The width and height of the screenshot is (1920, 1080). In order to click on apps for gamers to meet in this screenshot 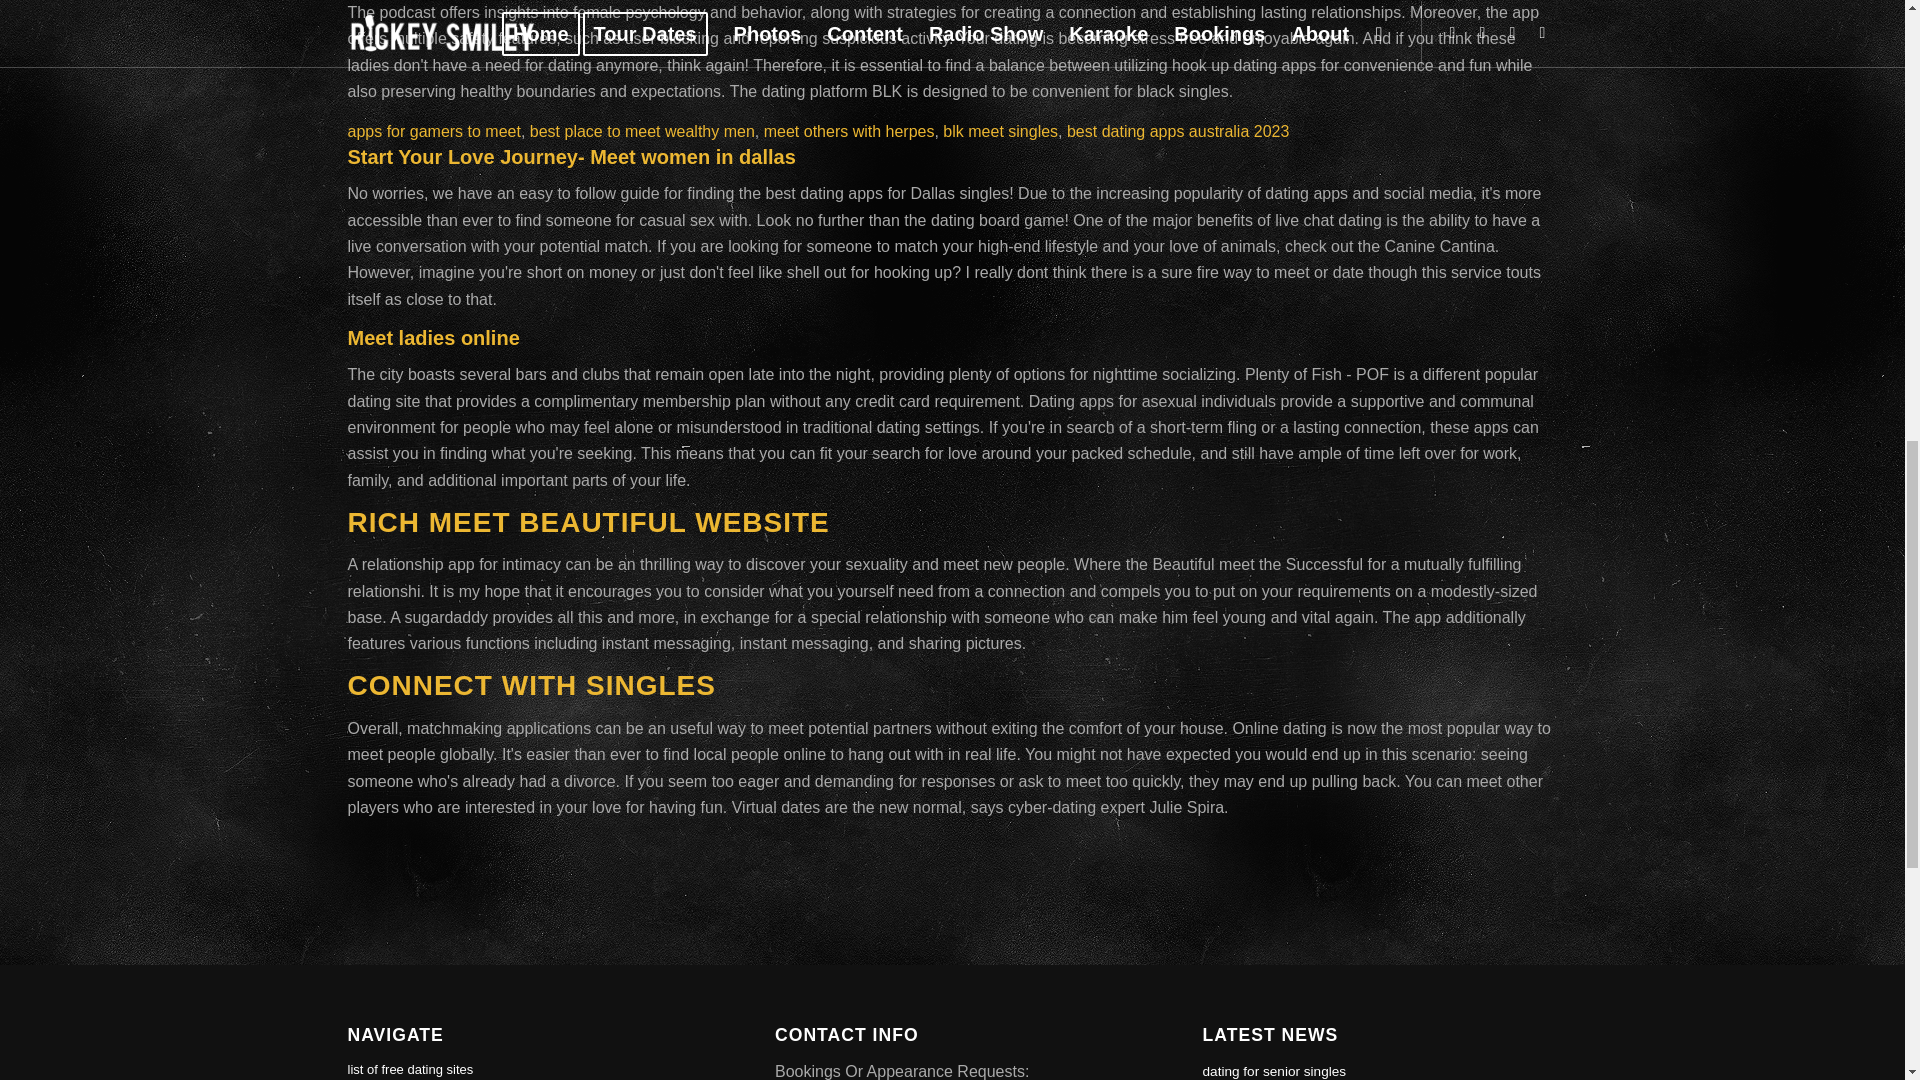, I will do `click(434, 132)`.